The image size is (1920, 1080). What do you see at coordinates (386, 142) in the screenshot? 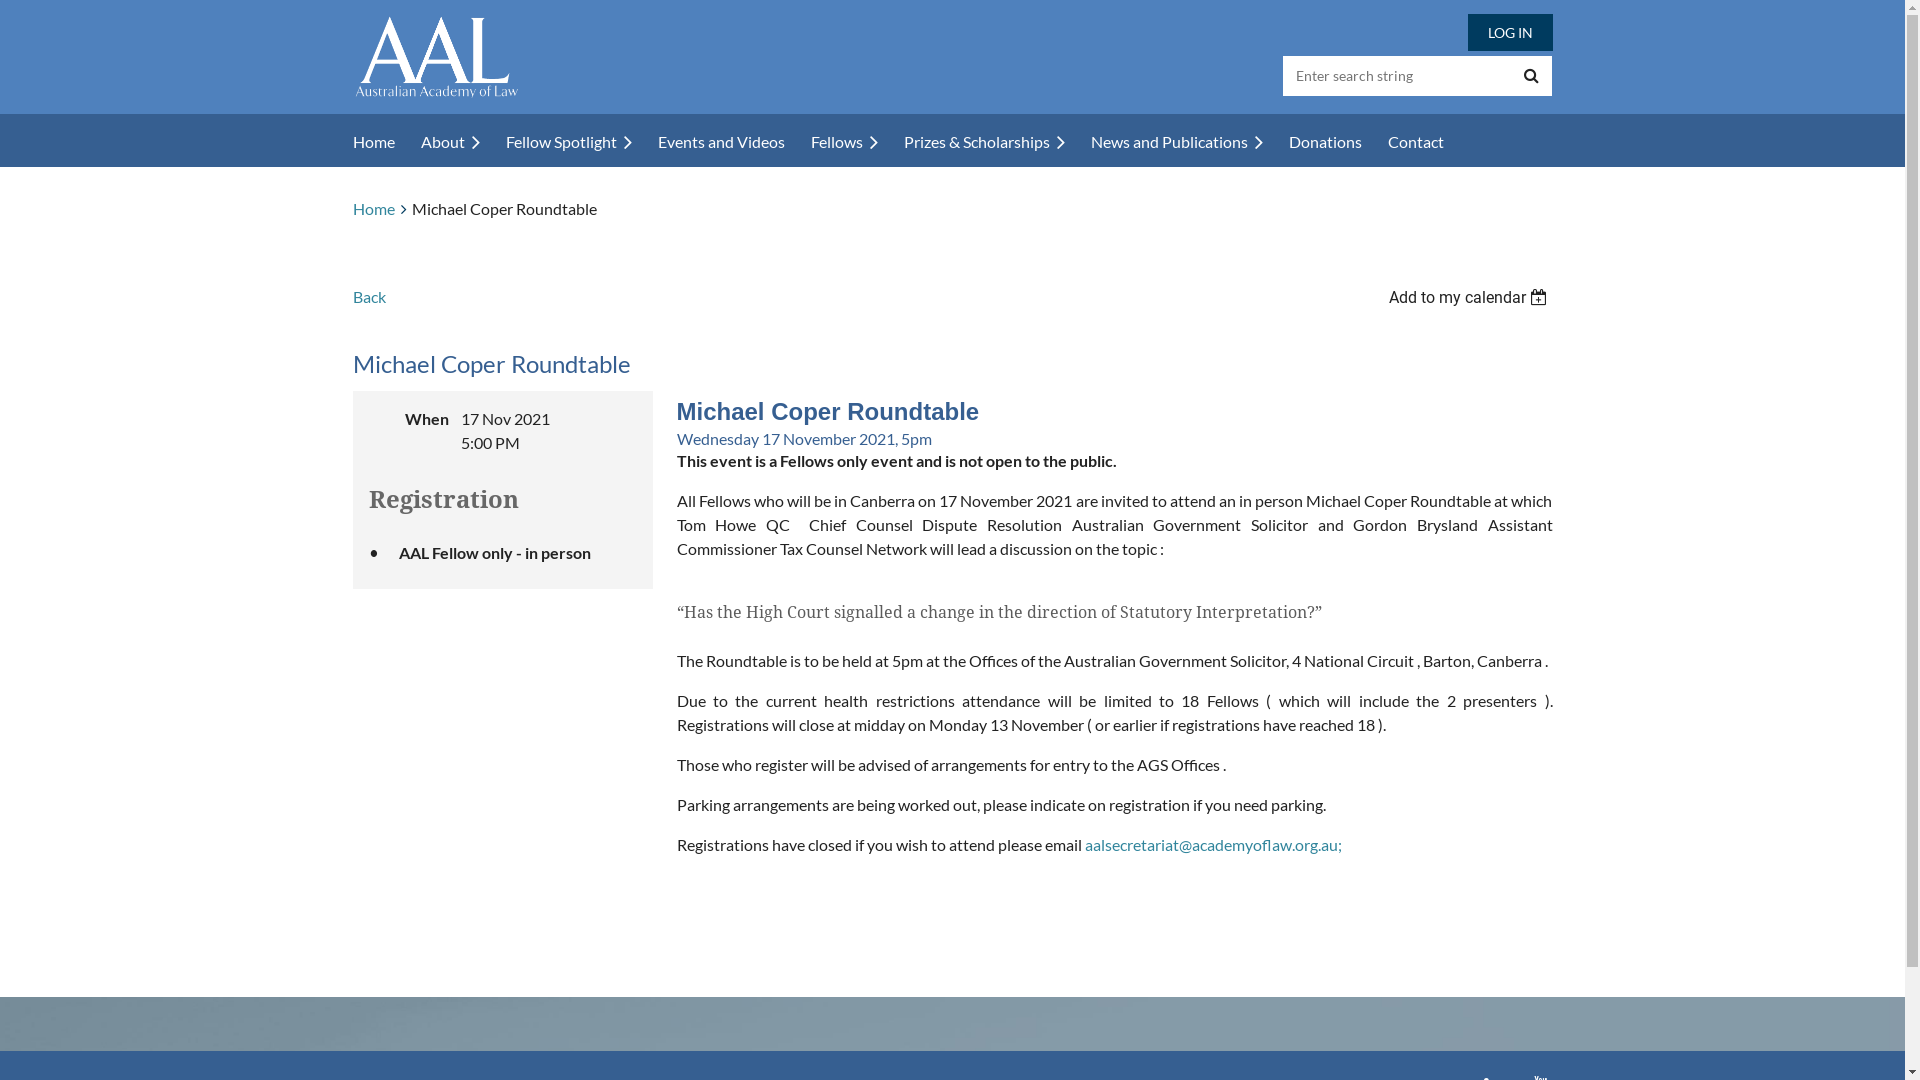
I see `Home` at bounding box center [386, 142].